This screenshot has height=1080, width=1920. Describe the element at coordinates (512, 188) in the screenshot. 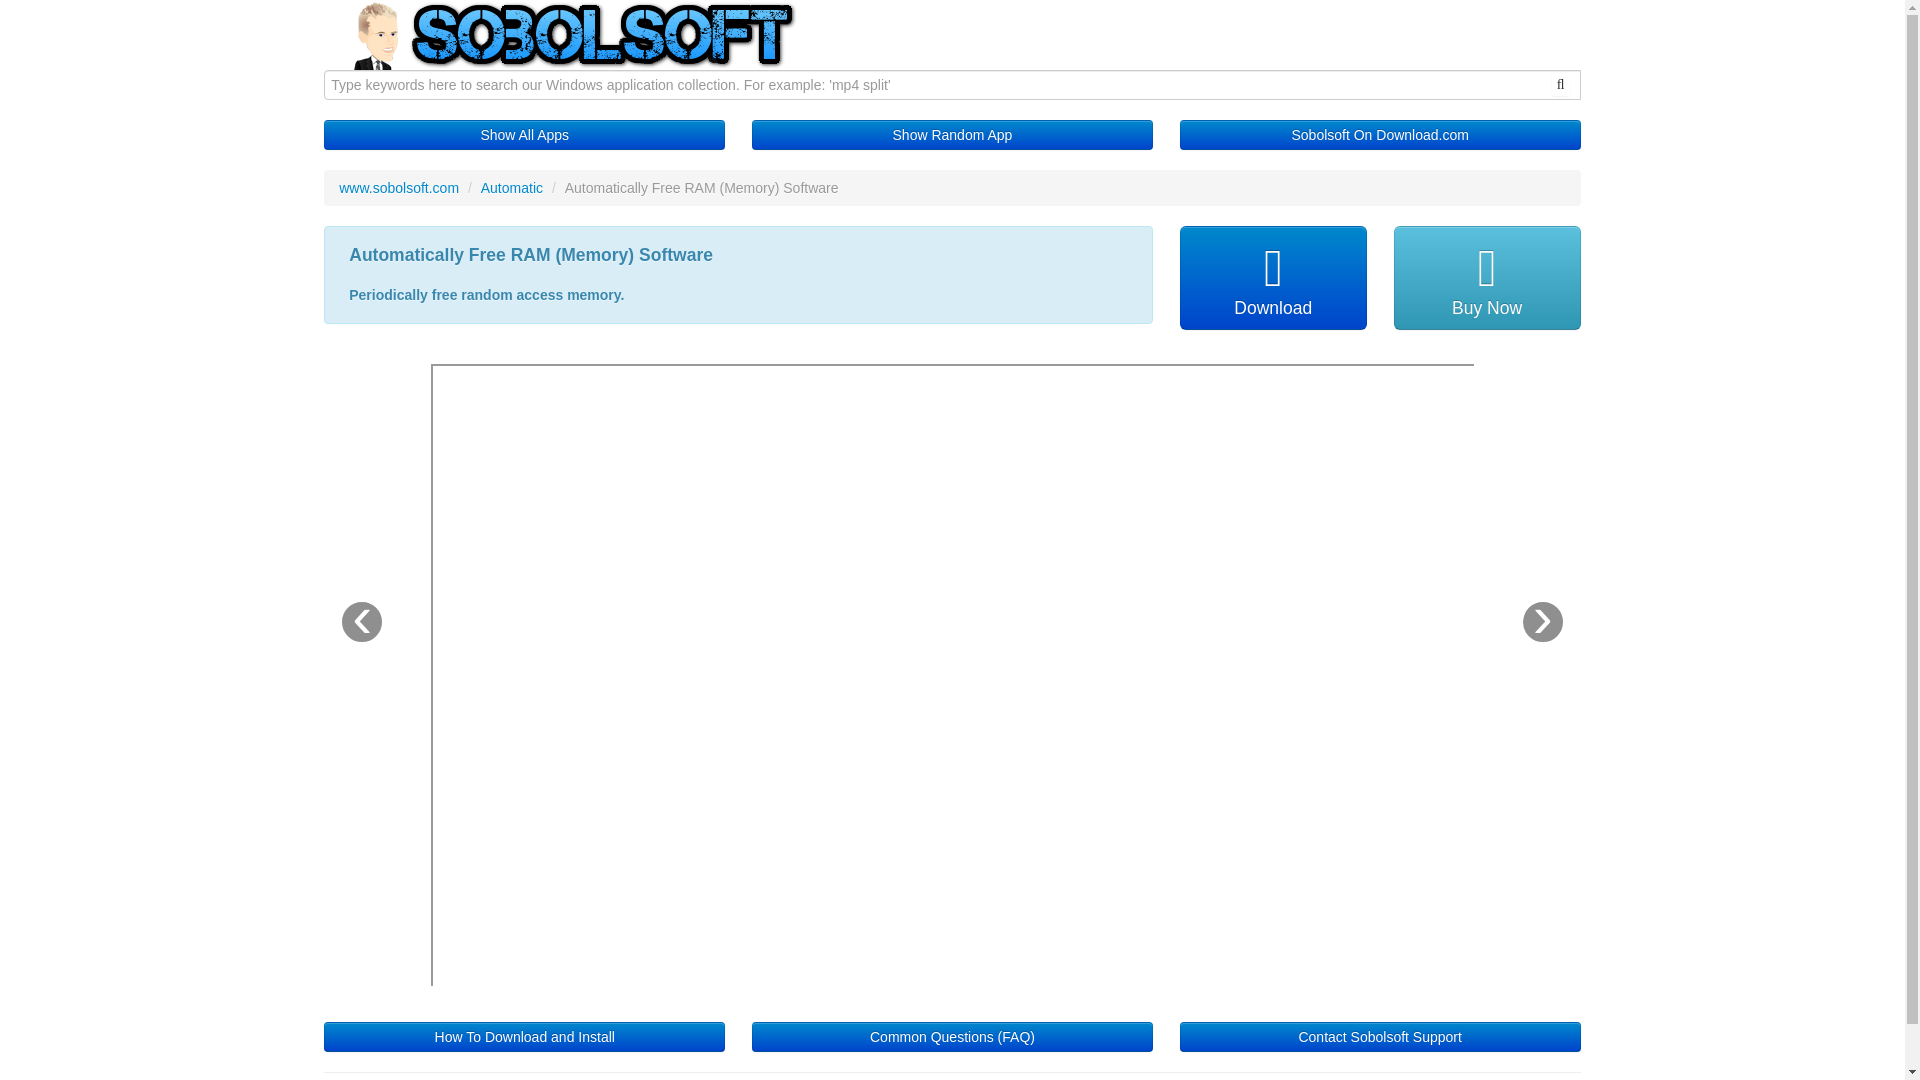

I see `Automatic` at that location.